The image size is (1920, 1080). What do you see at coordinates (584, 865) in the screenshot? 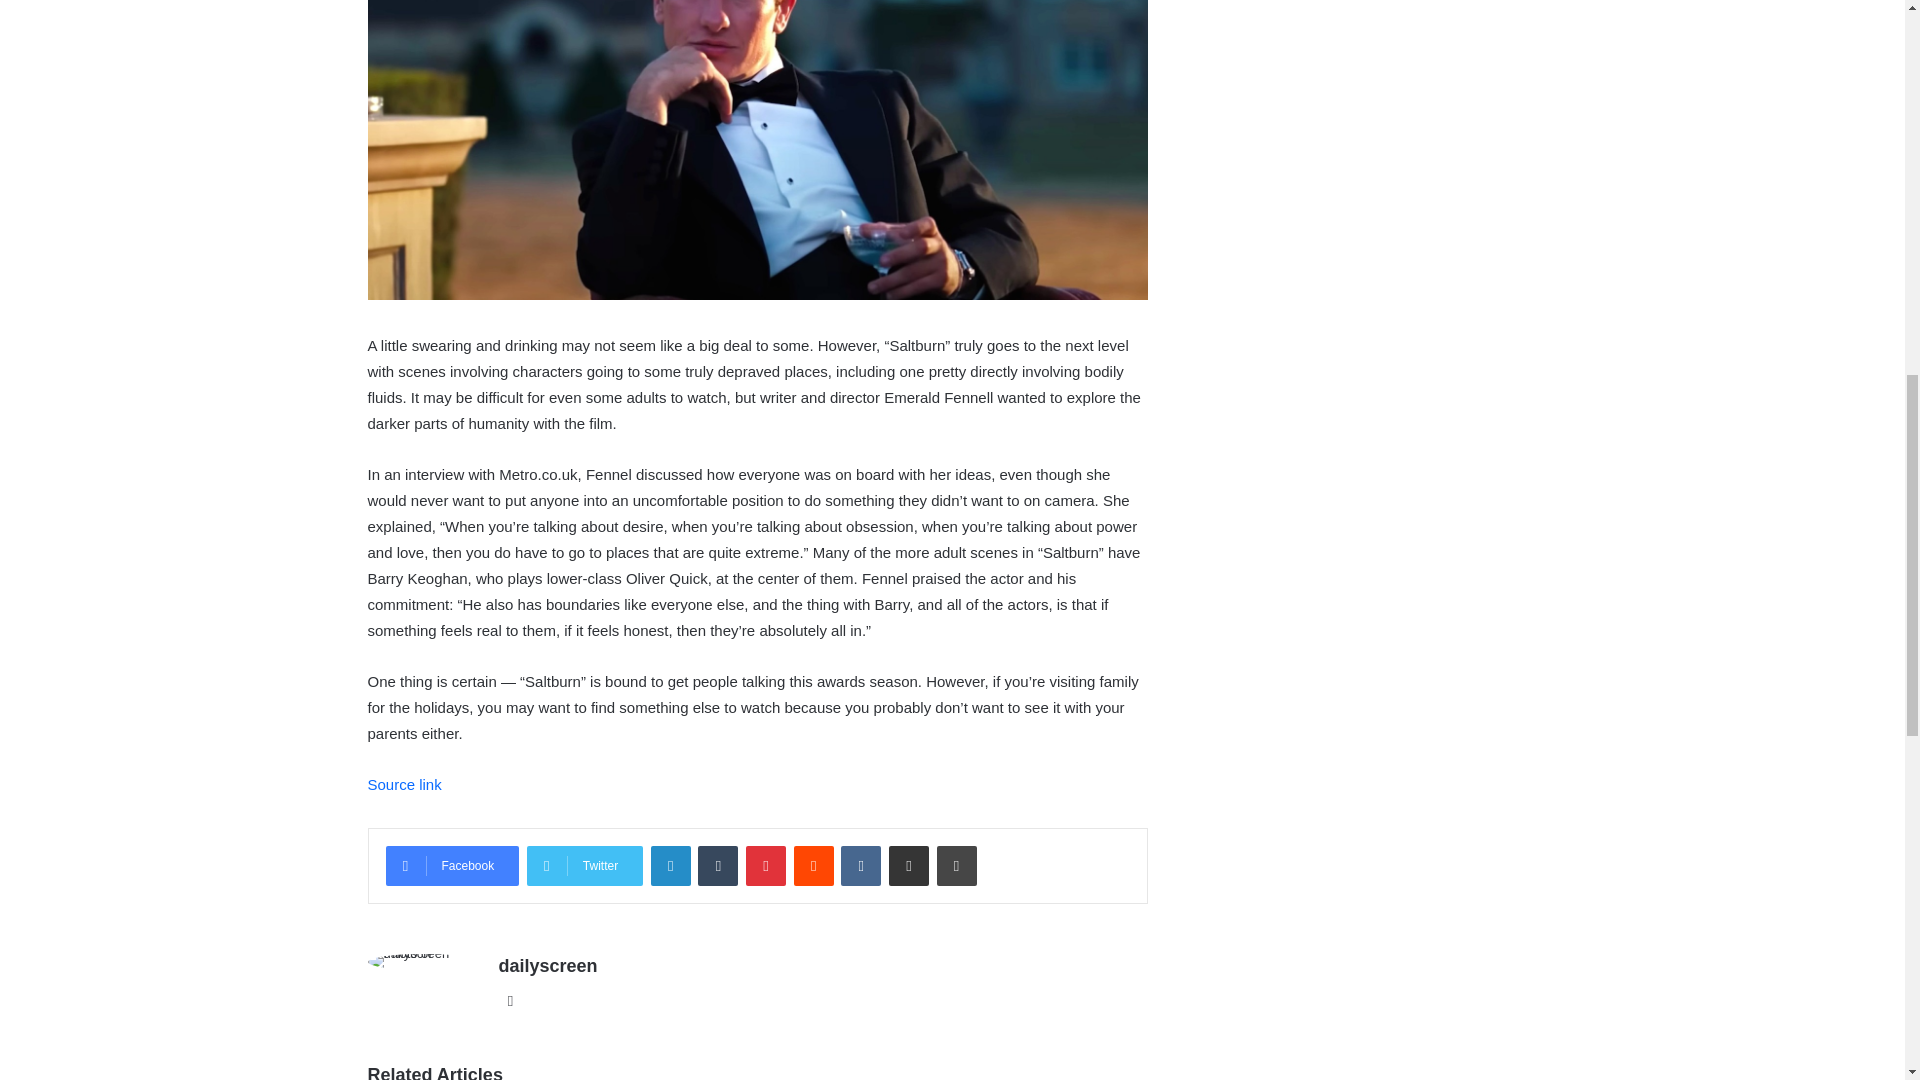
I see `Twitter` at bounding box center [584, 865].